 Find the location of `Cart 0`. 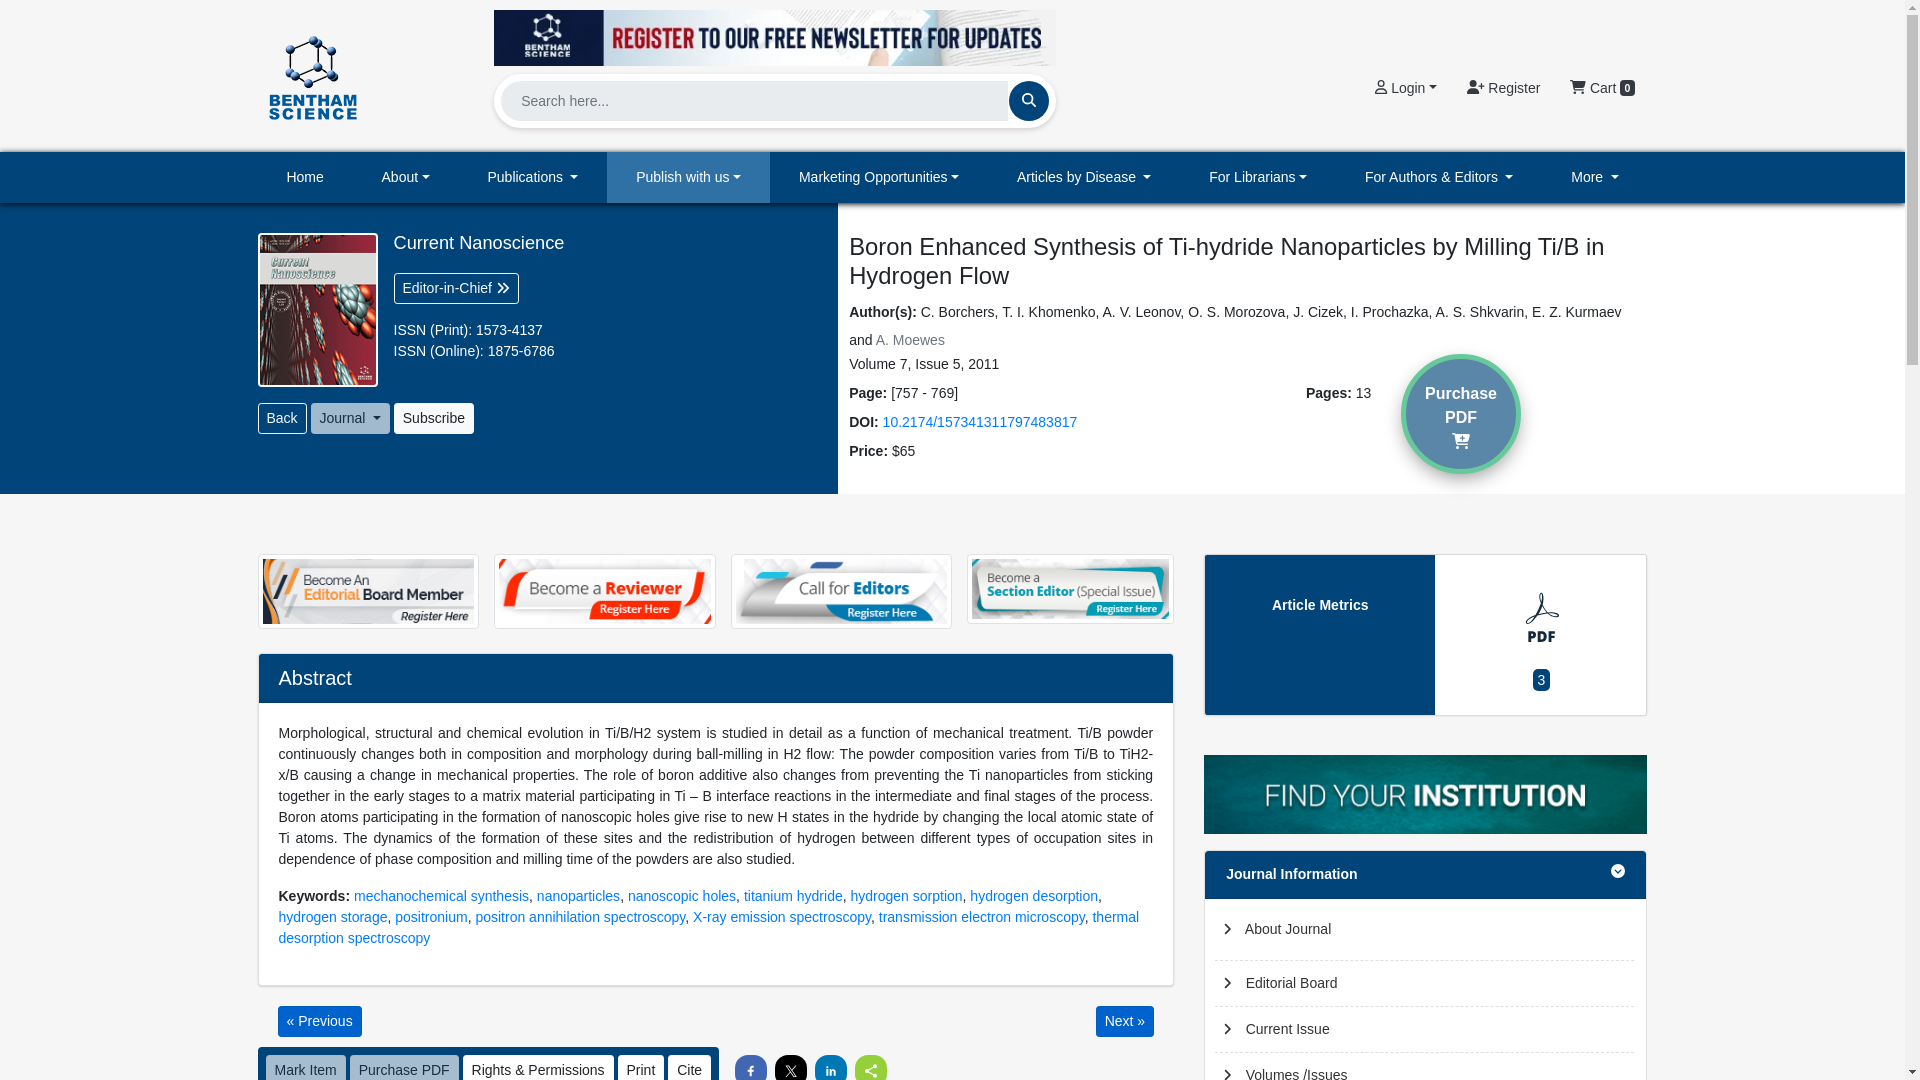

Cart 0 is located at coordinates (1602, 88).